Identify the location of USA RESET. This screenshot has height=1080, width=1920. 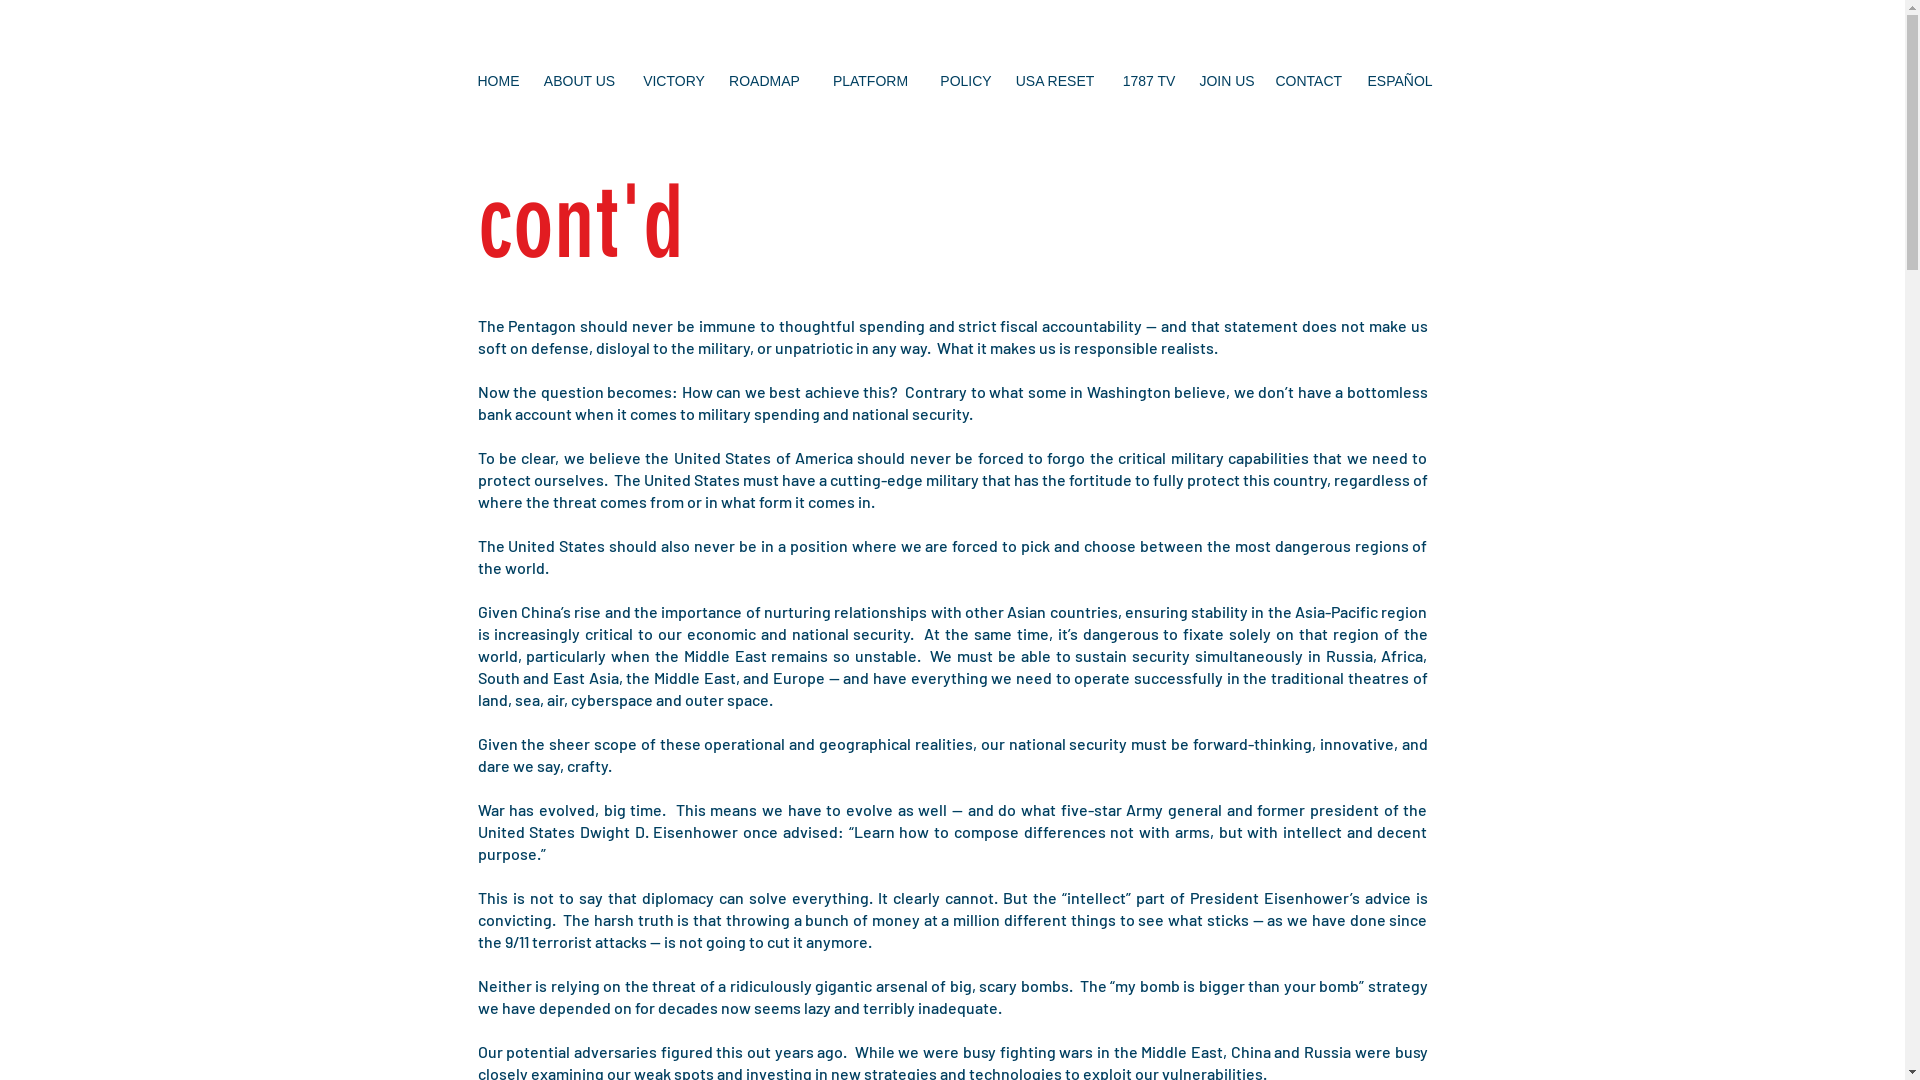
(1056, 81).